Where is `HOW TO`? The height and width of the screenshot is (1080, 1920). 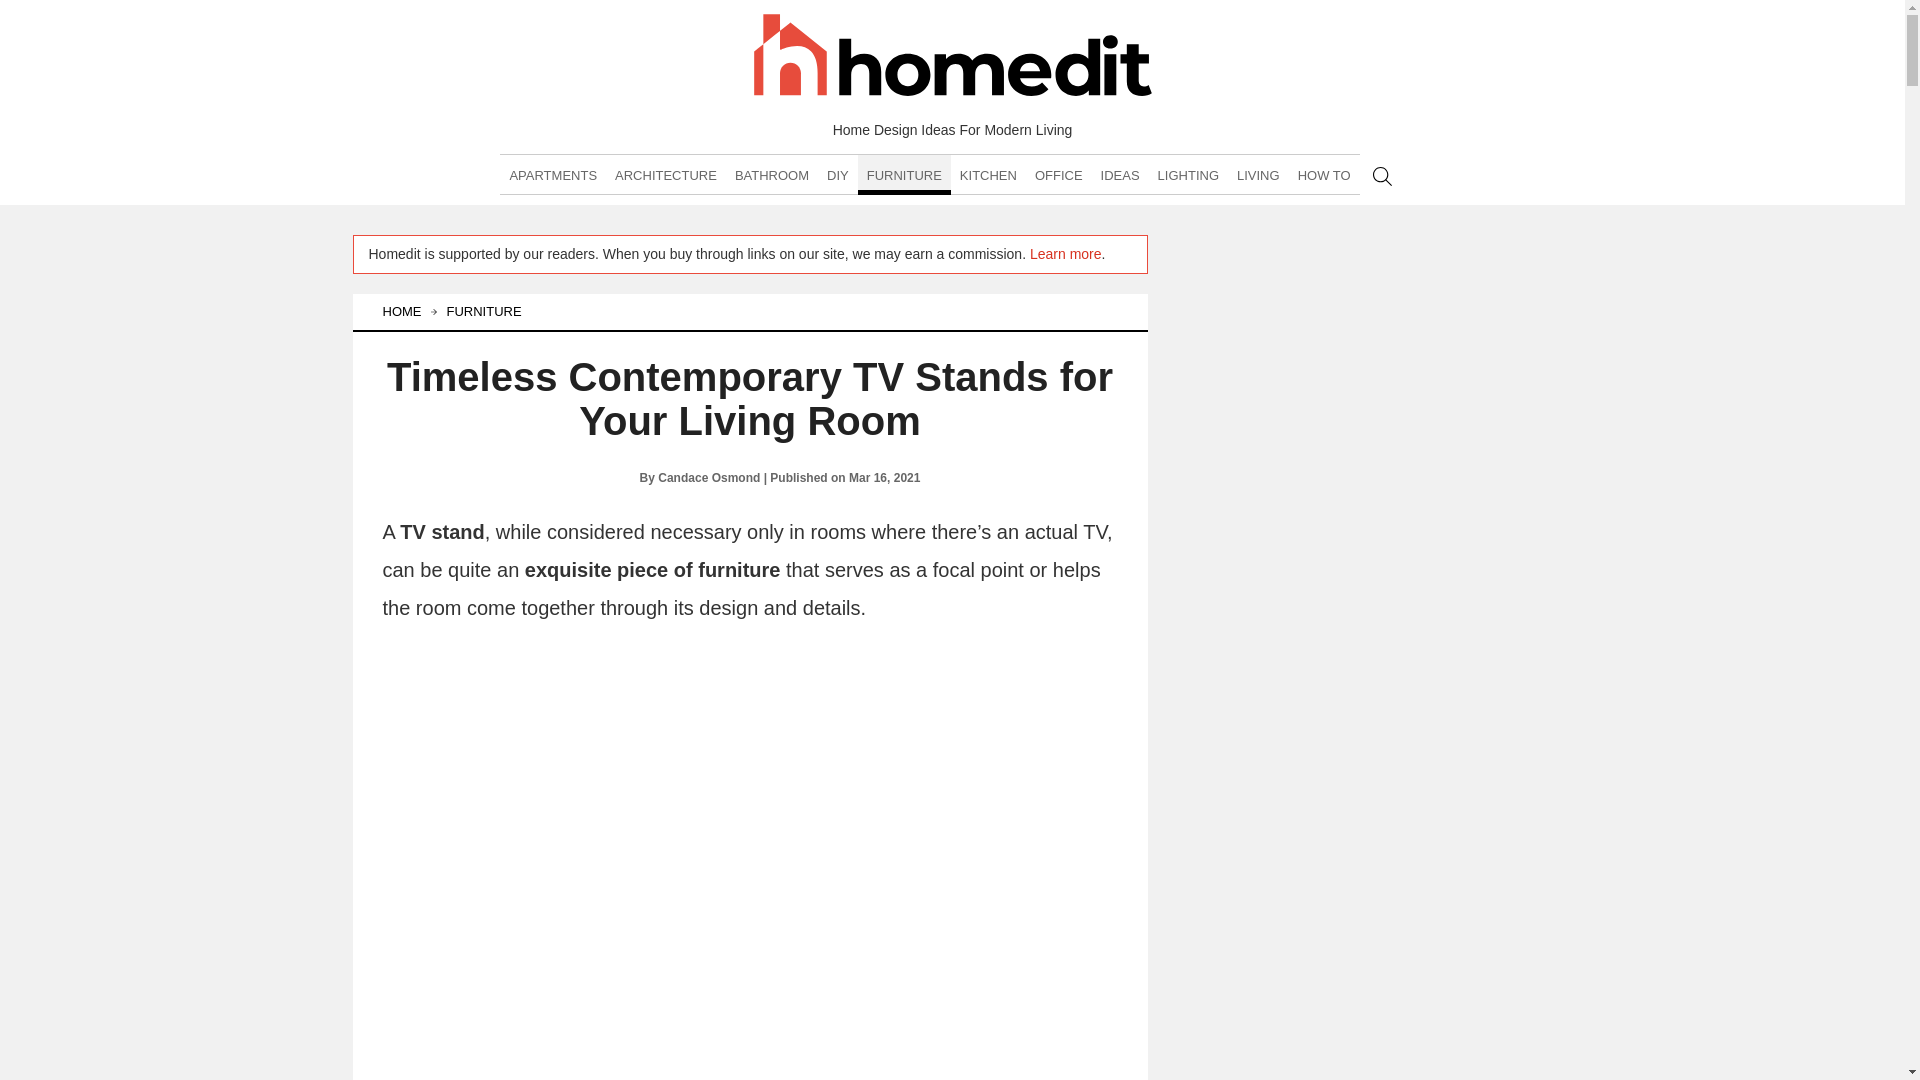 HOW TO is located at coordinates (1324, 175).